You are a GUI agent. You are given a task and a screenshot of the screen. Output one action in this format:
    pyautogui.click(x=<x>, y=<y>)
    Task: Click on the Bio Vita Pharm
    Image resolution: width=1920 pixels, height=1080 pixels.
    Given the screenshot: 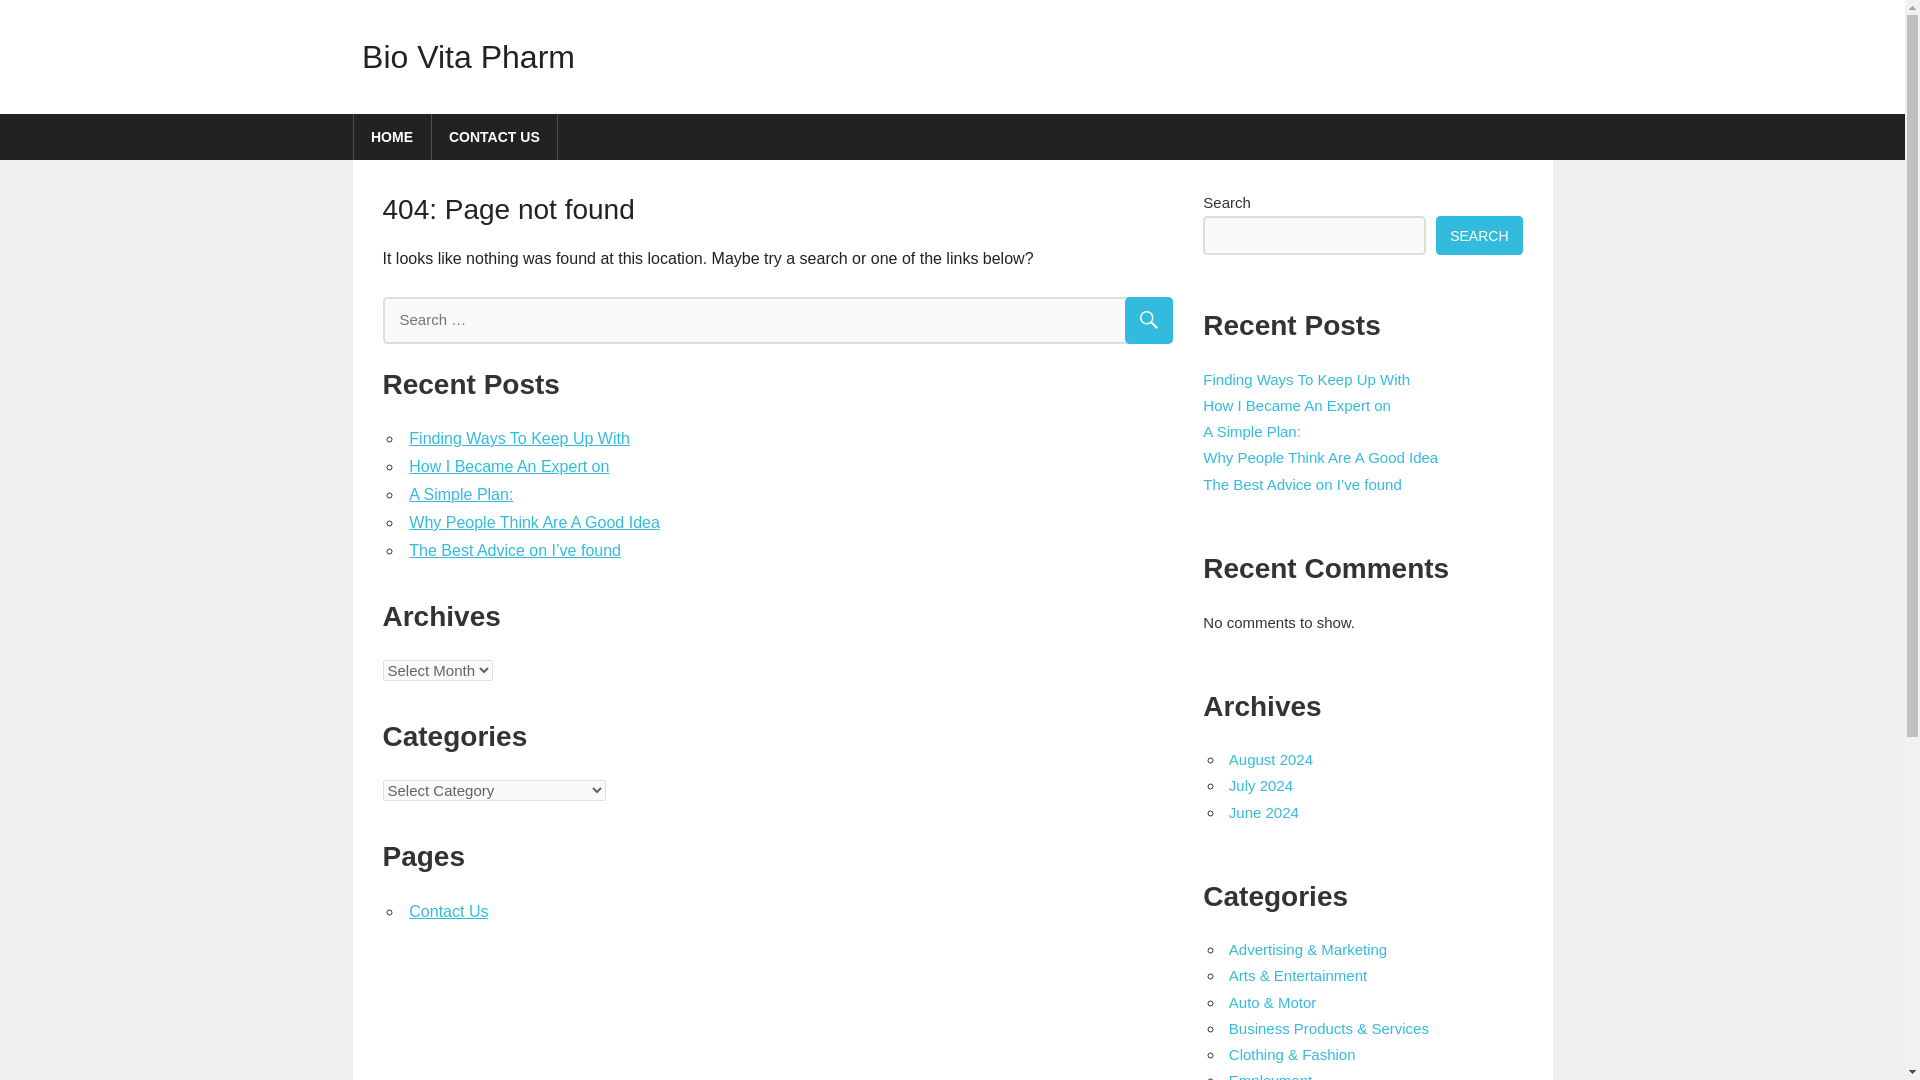 What is the action you would take?
    pyautogui.click(x=468, y=56)
    